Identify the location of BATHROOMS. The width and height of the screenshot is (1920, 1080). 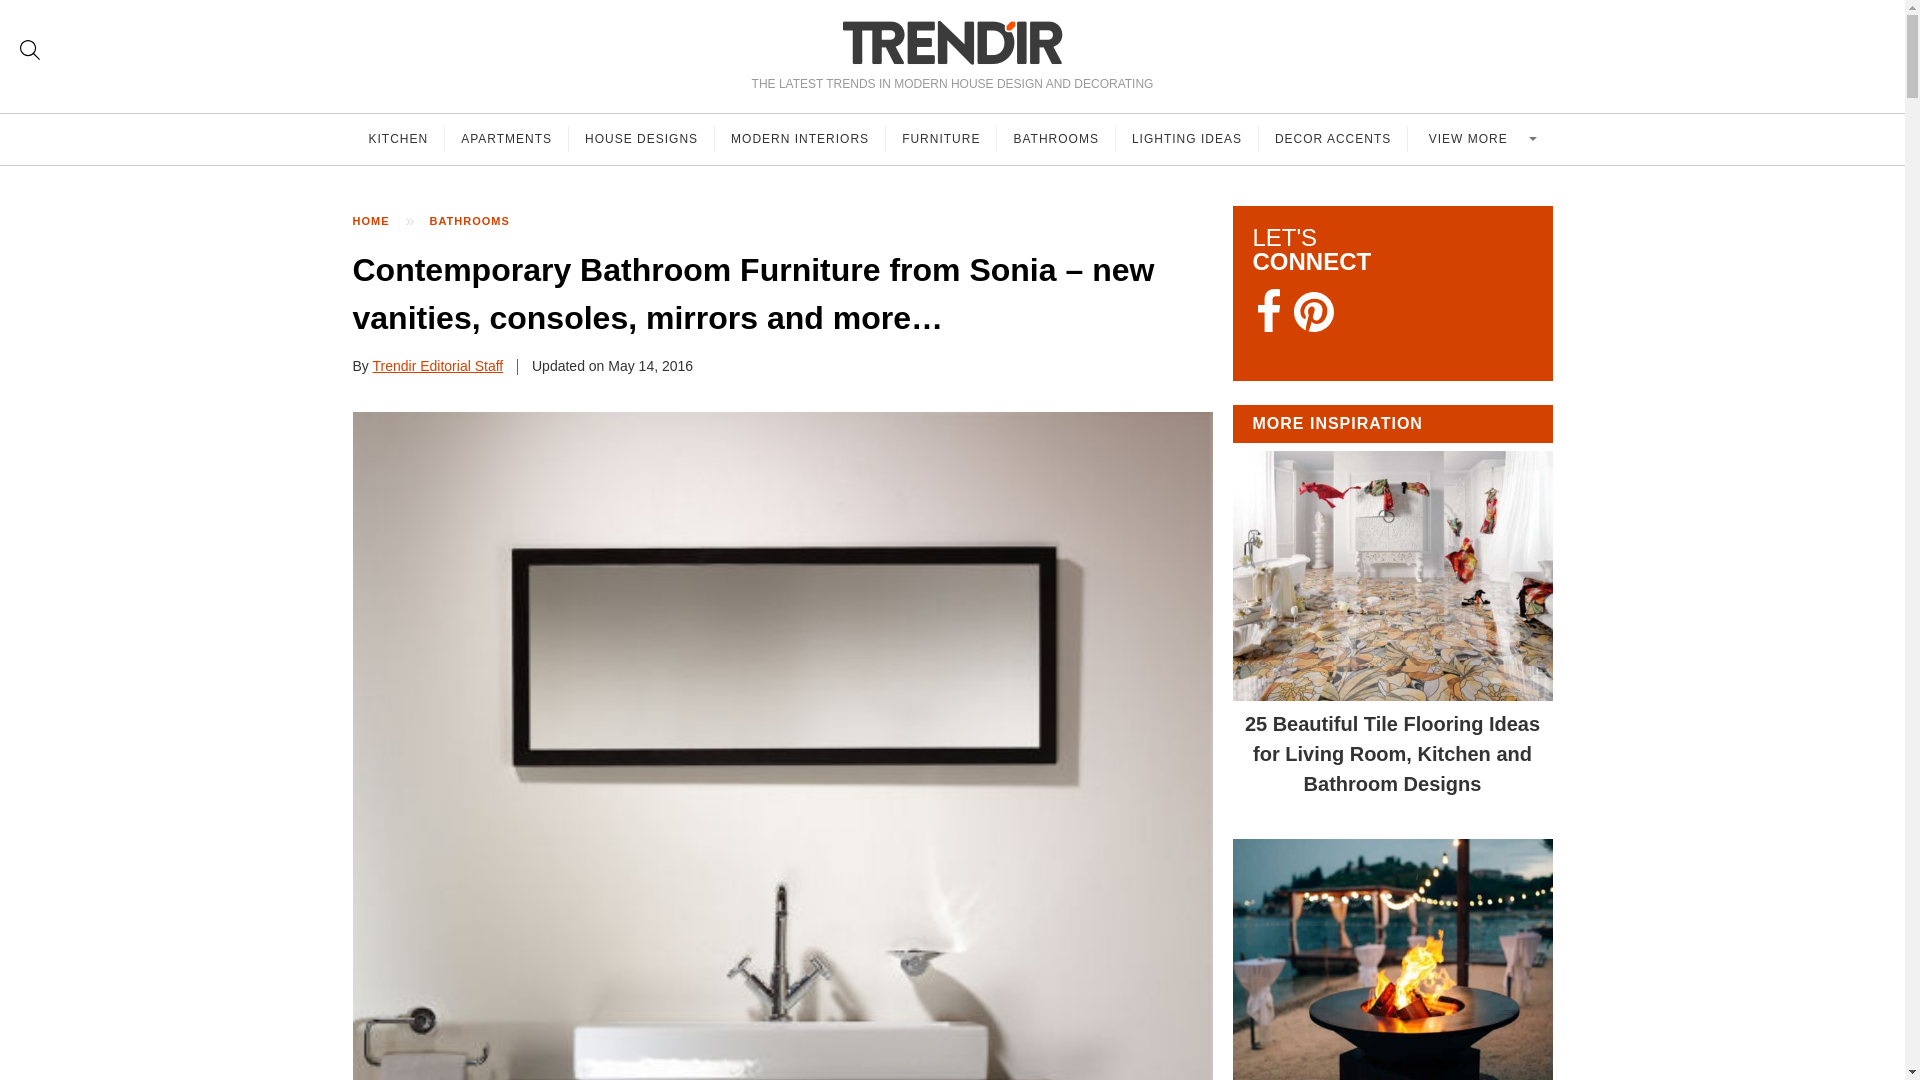
(1056, 139).